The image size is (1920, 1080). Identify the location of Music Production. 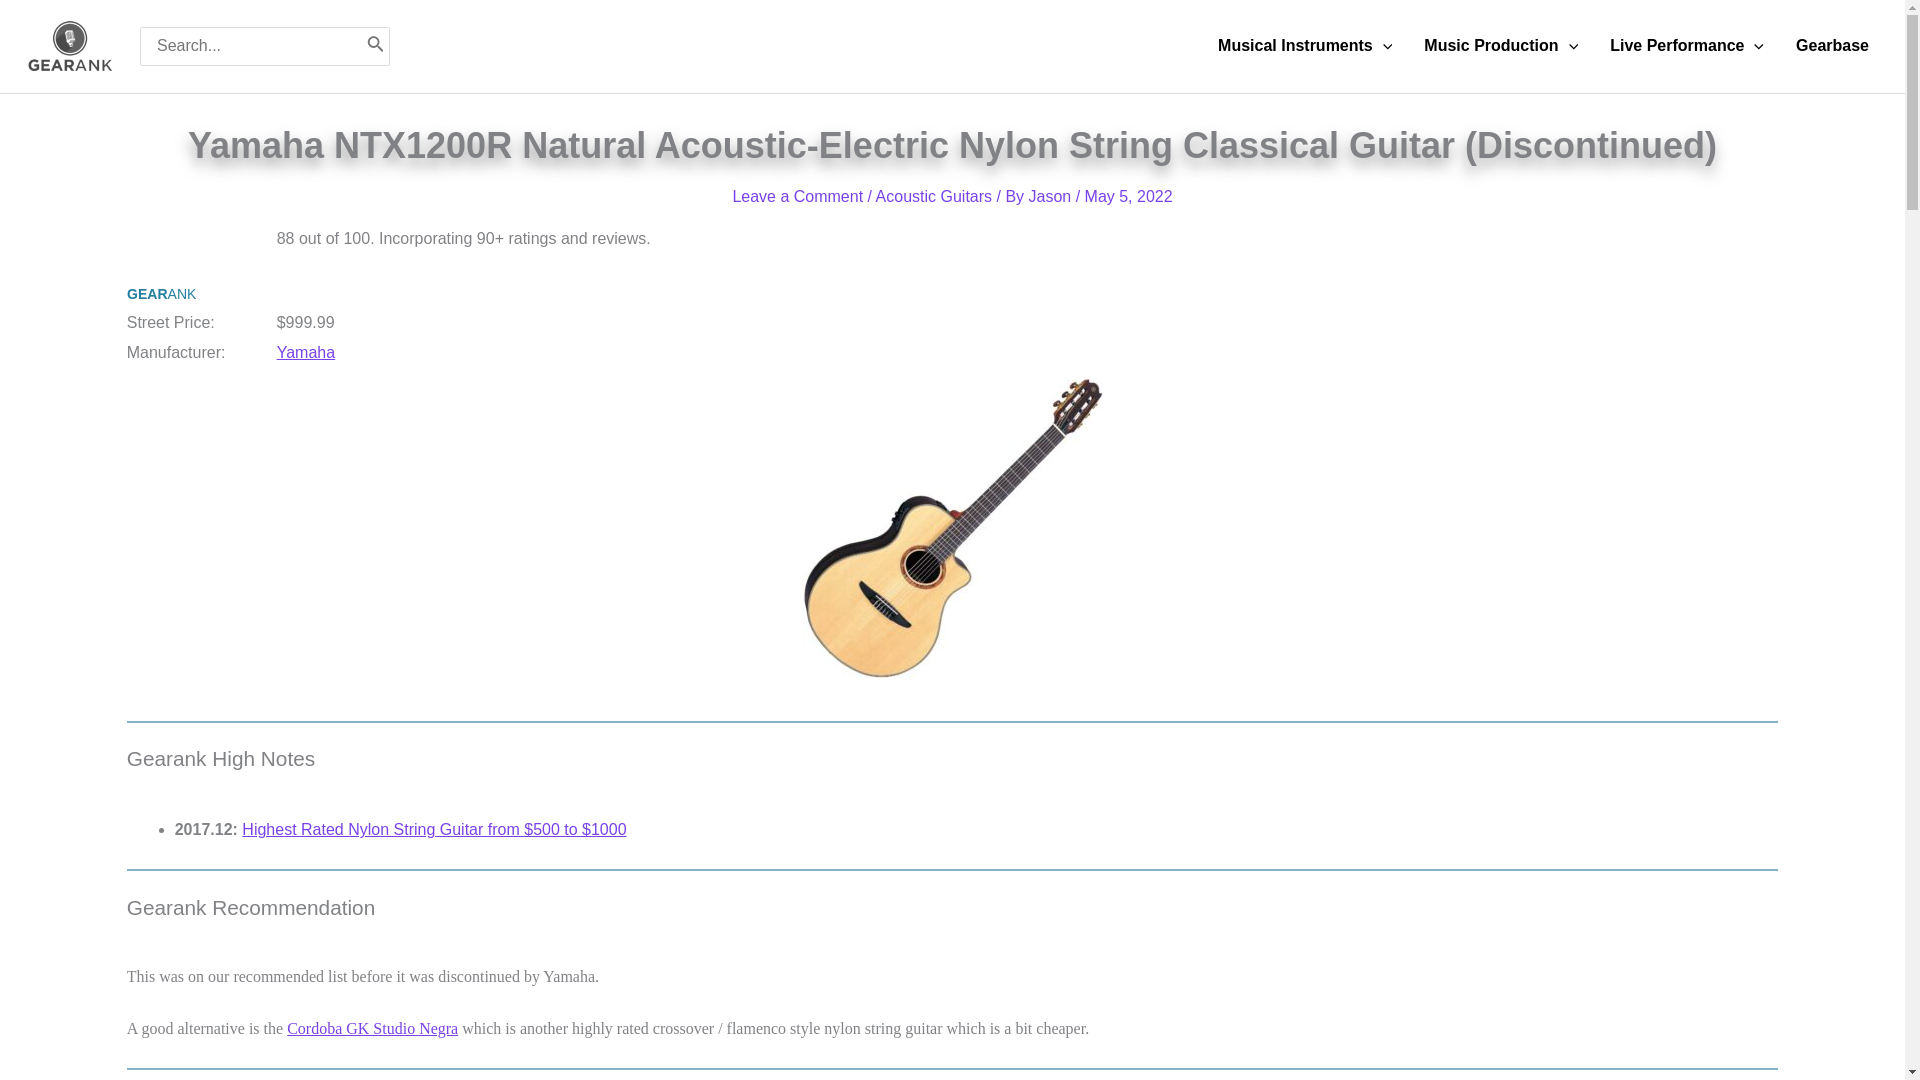
(1500, 46).